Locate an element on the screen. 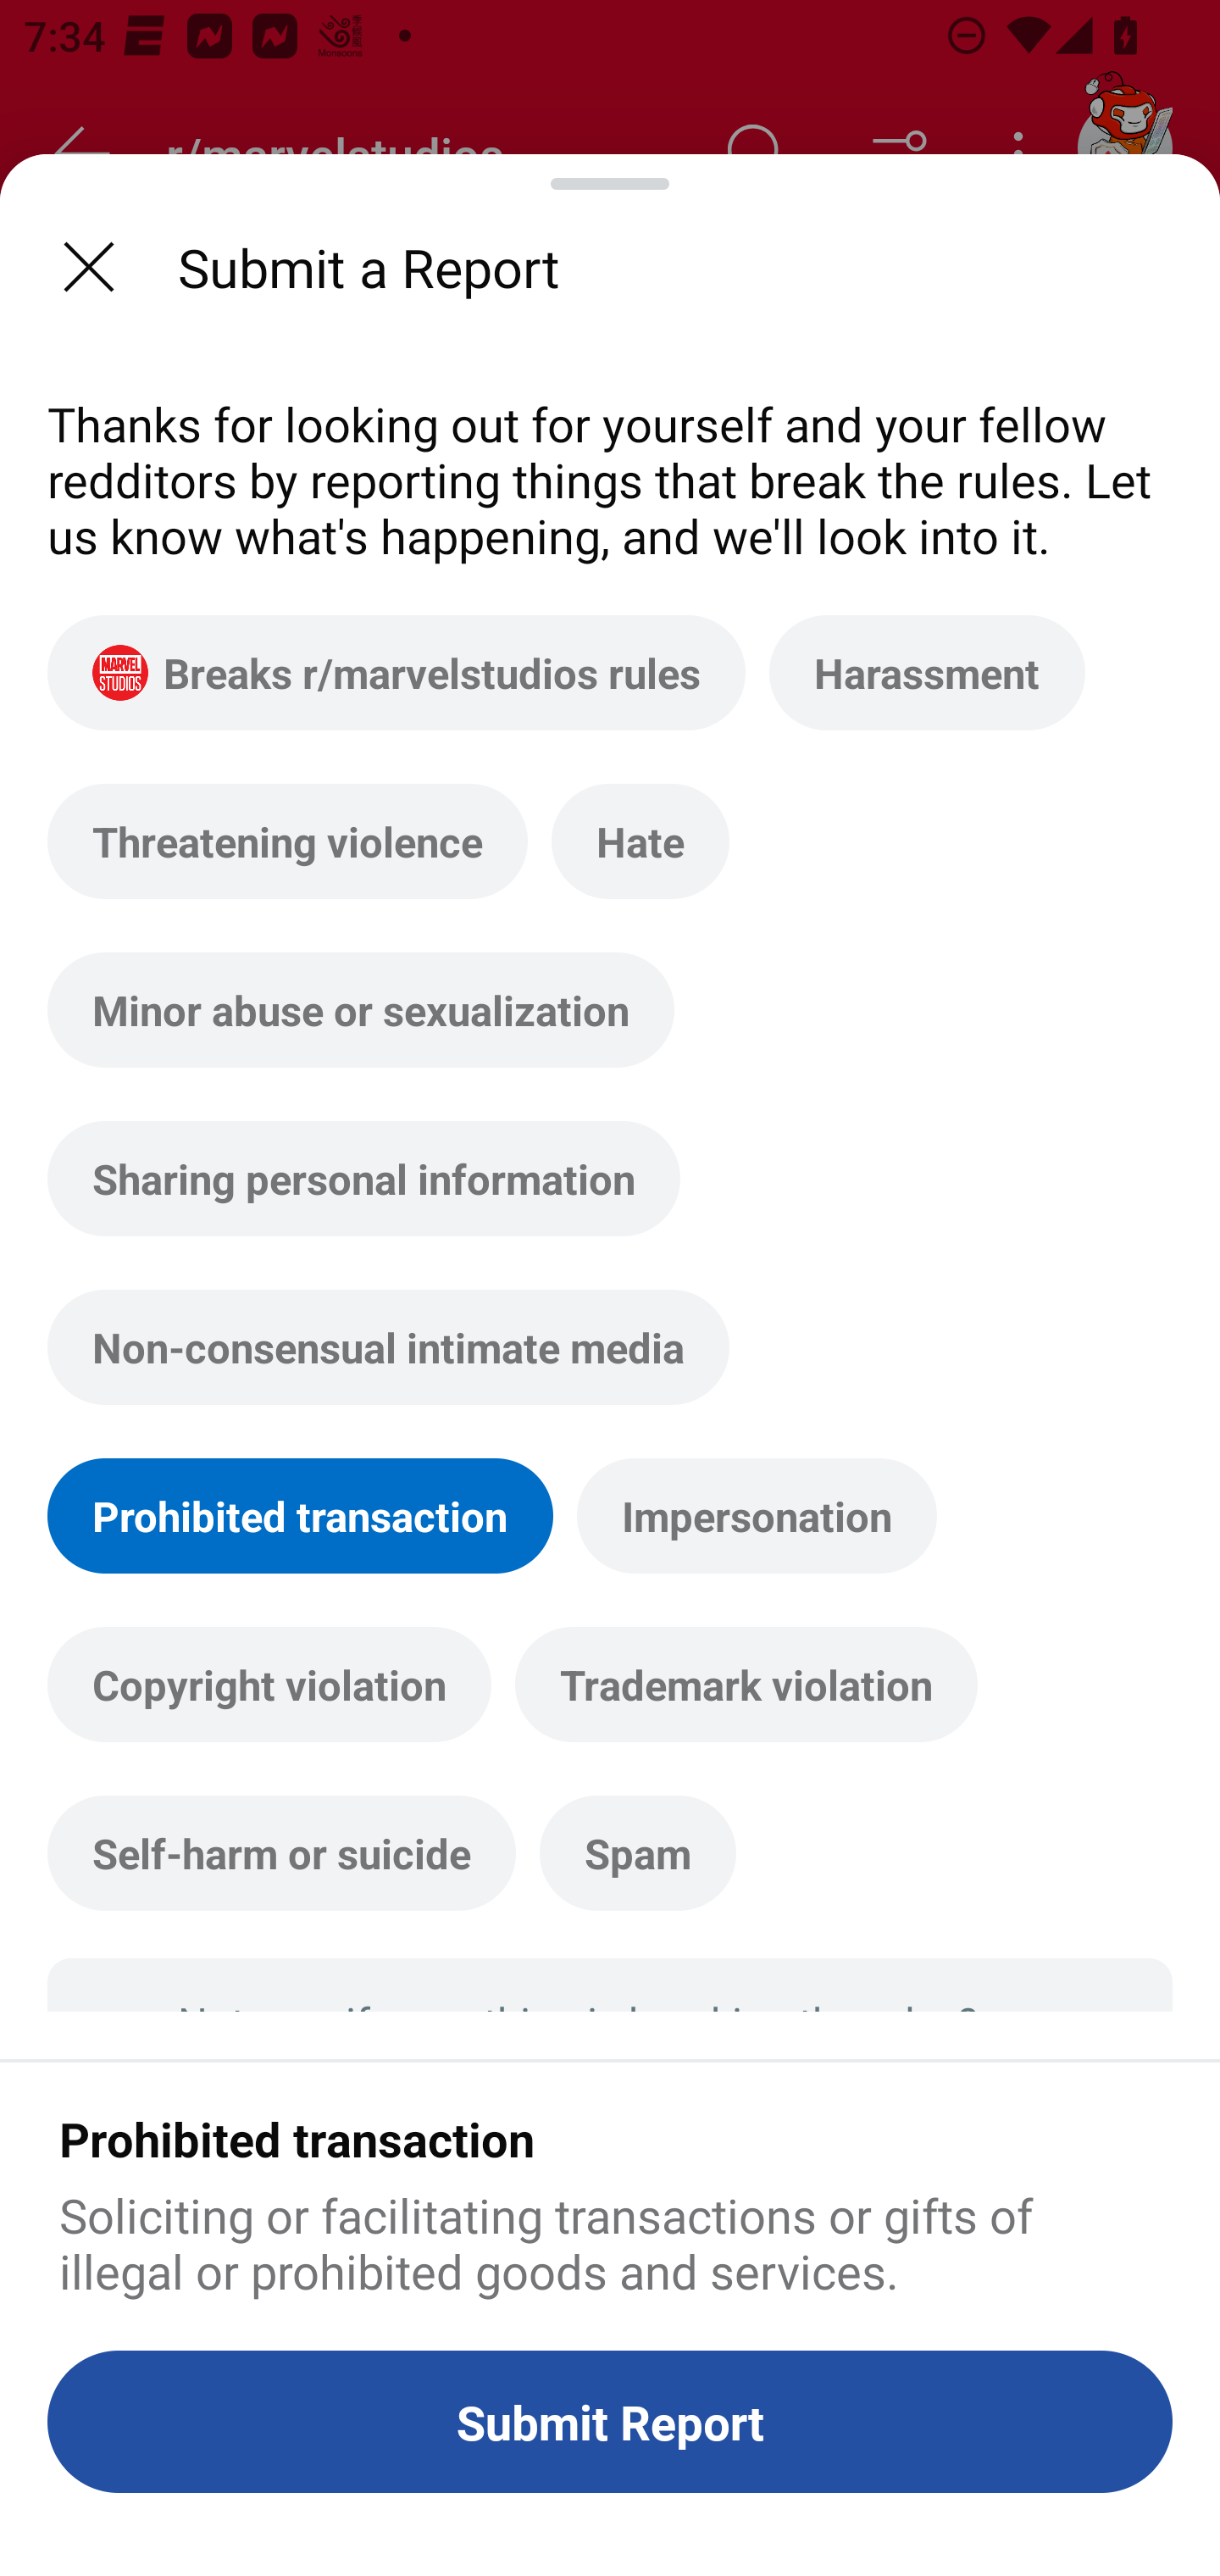 This screenshot has height=2576, width=1220. Sharing personal information is located at coordinates (364, 1178).